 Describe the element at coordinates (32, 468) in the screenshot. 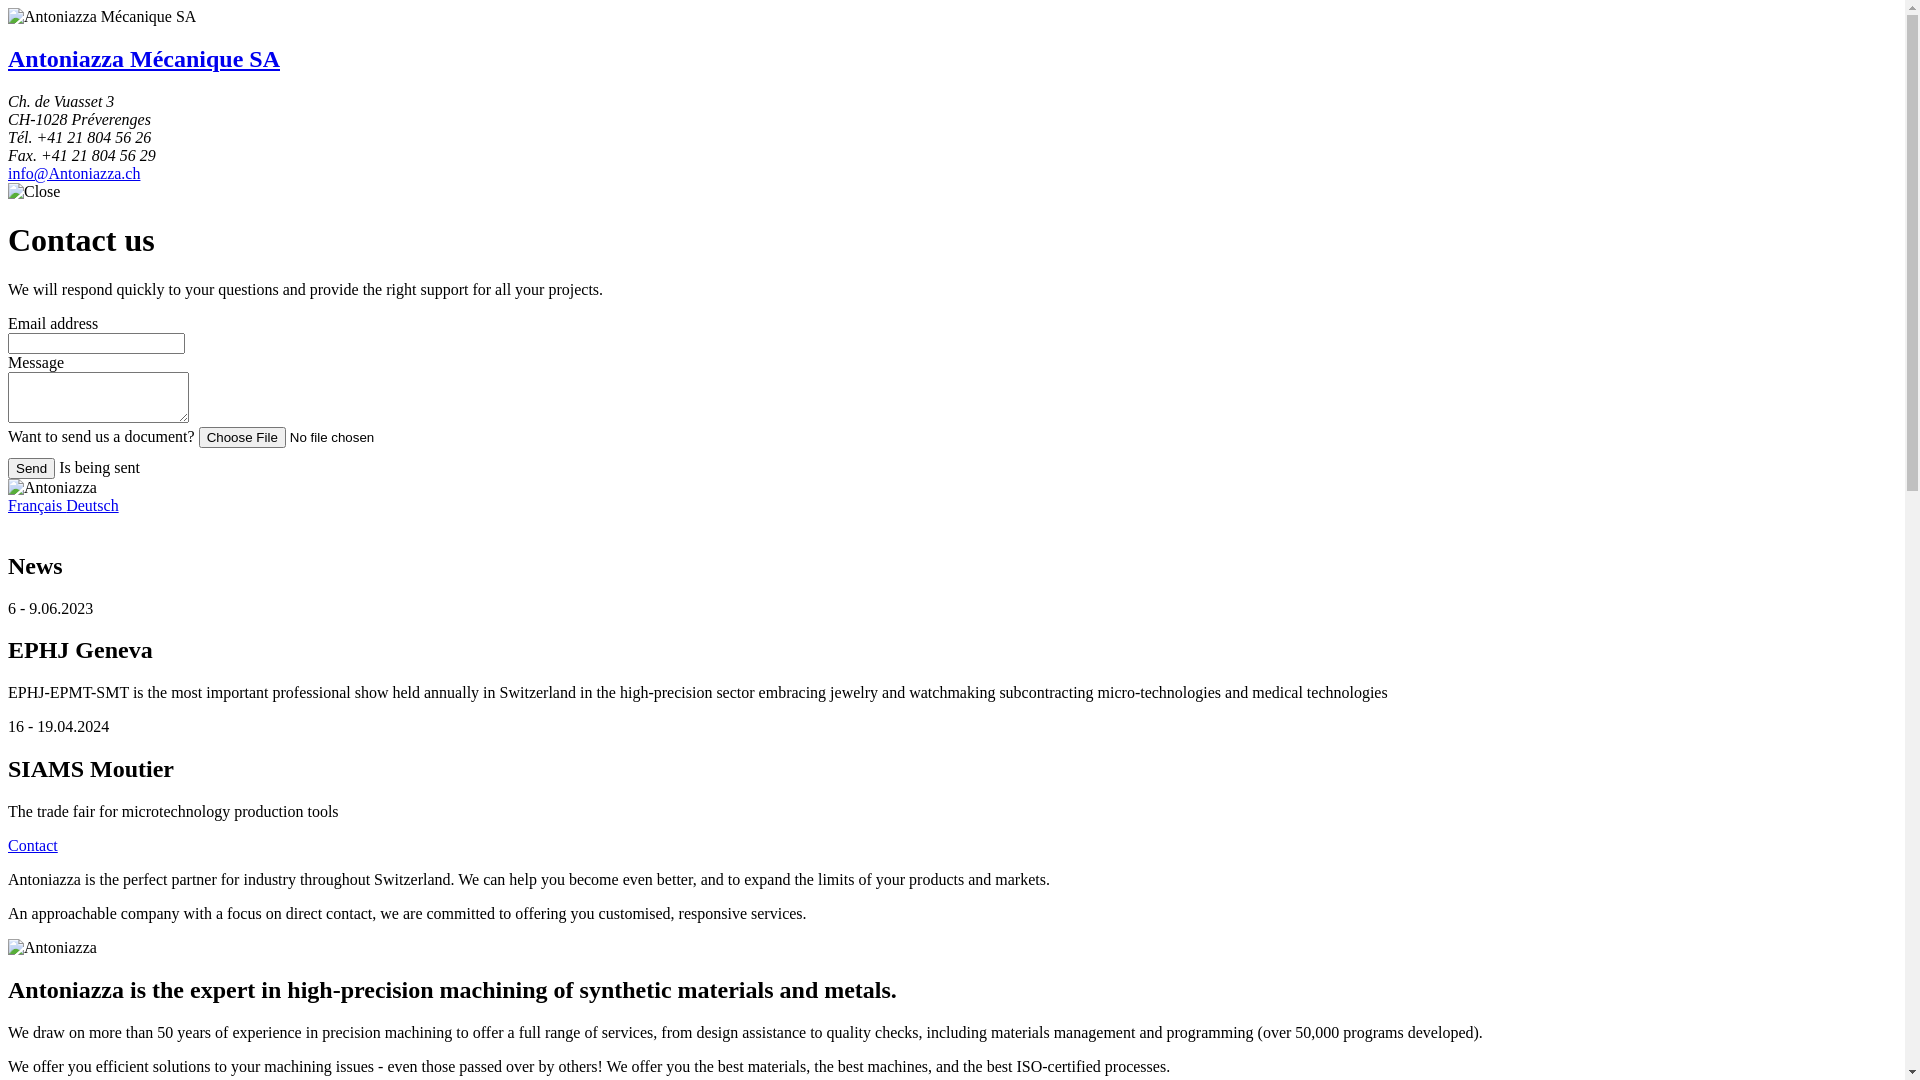

I see `Send` at that location.